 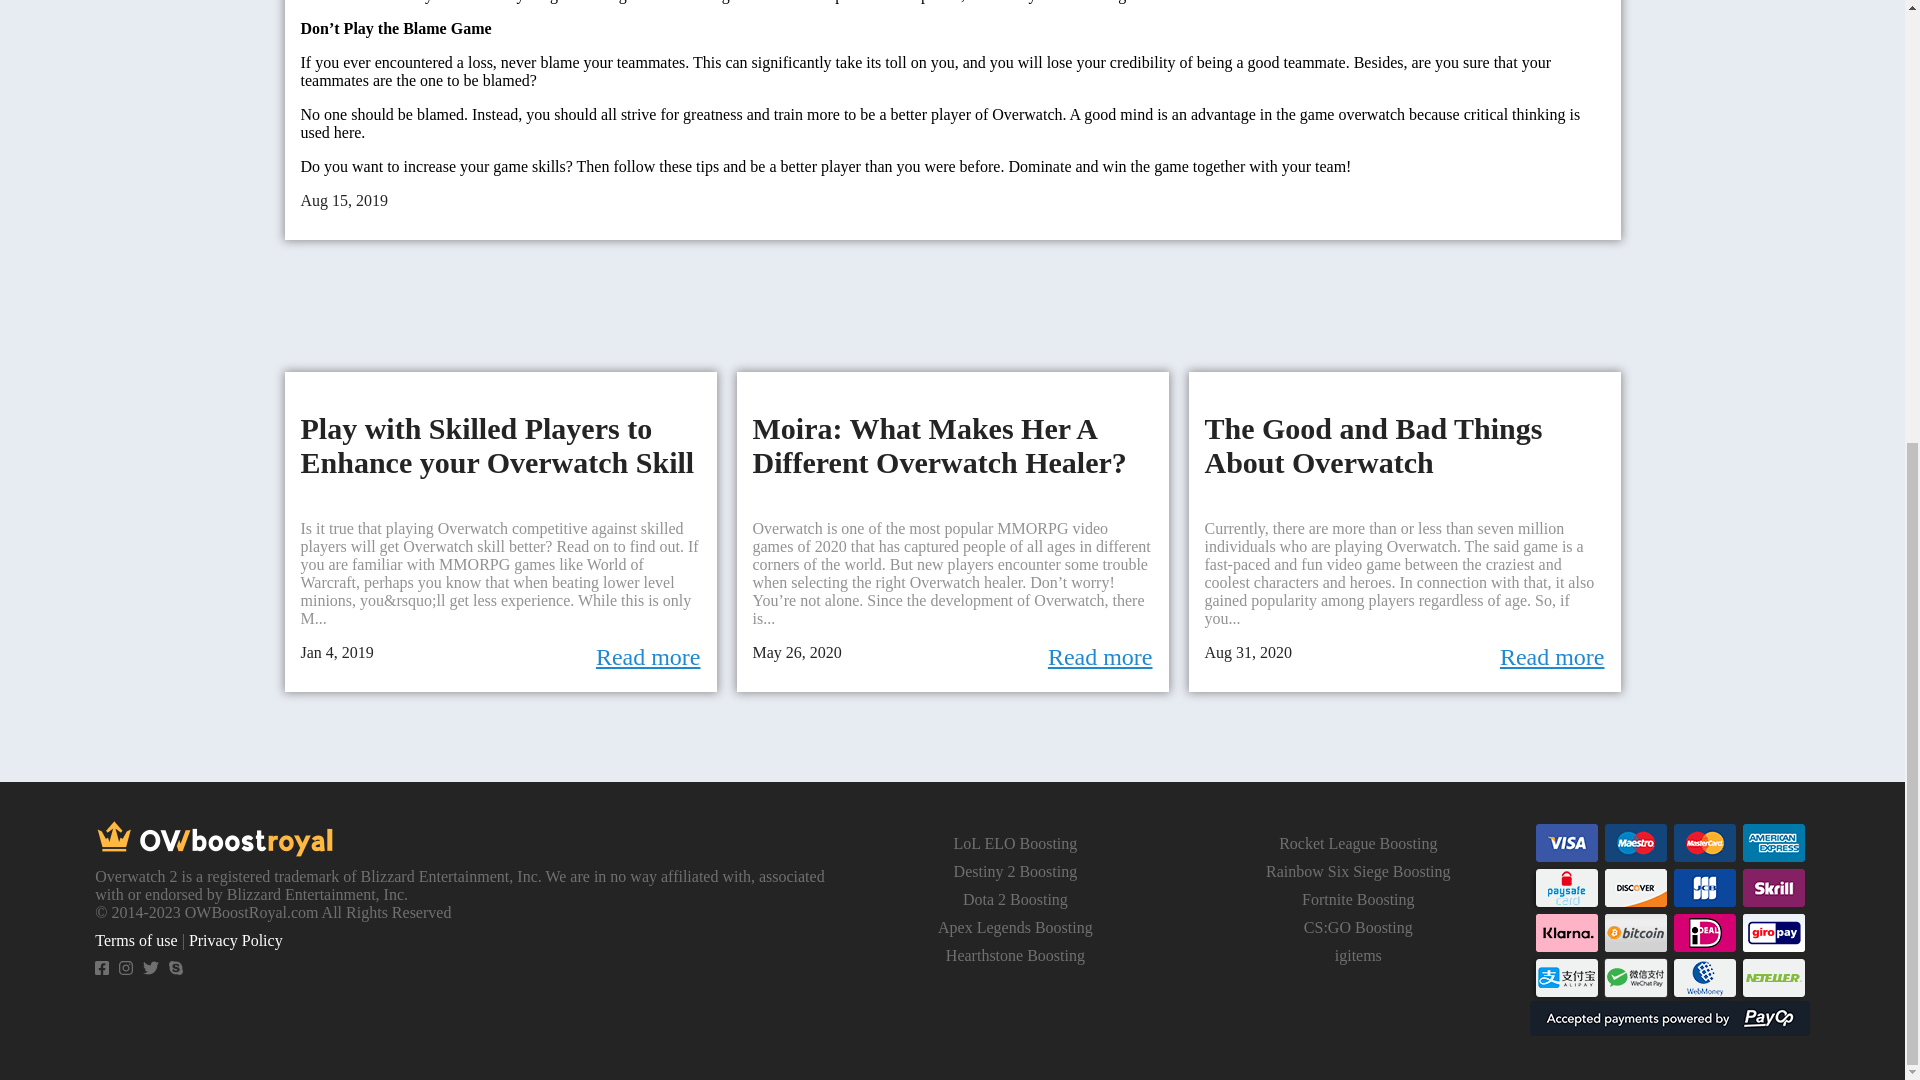 What do you see at coordinates (235, 940) in the screenshot?
I see `Privacy Policy` at bounding box center [235, 940].